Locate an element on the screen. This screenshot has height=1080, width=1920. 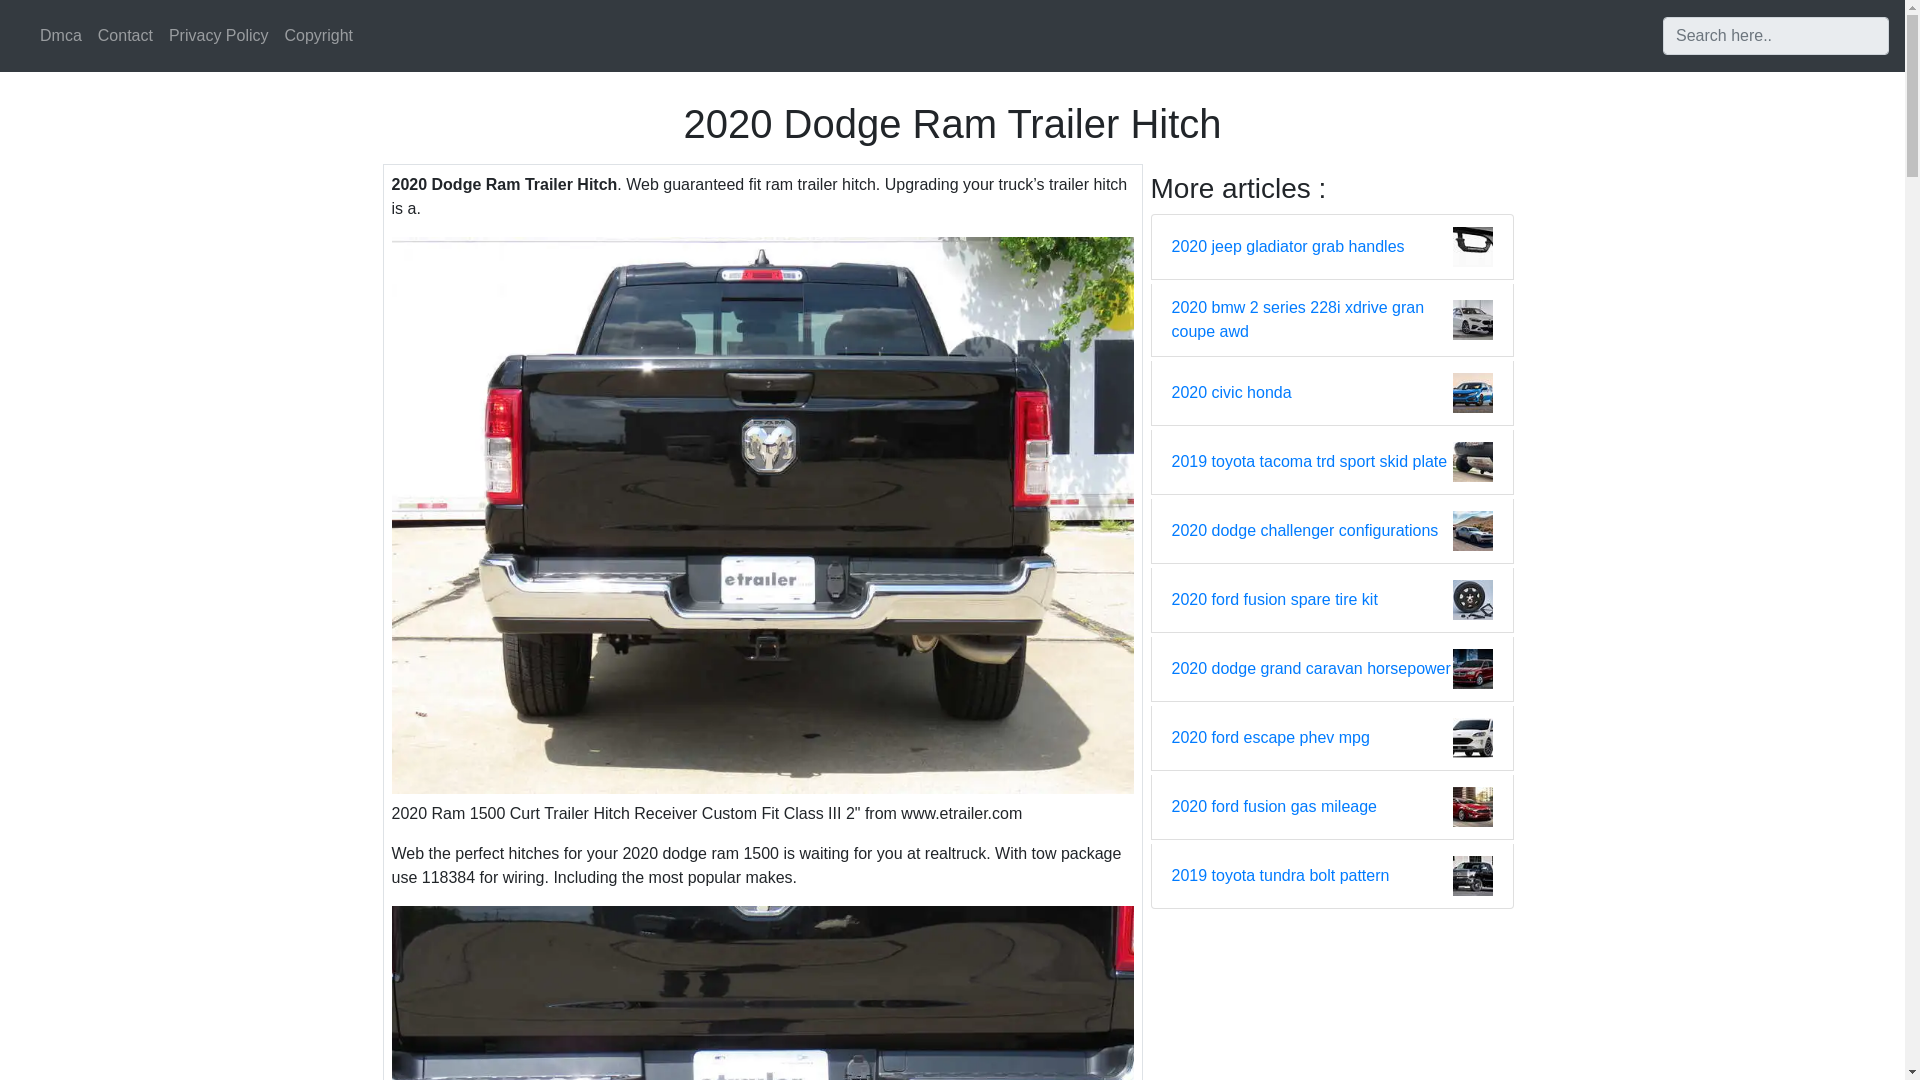
2020 ford fusion spare tire kit is located at coordinates (1274, 600).